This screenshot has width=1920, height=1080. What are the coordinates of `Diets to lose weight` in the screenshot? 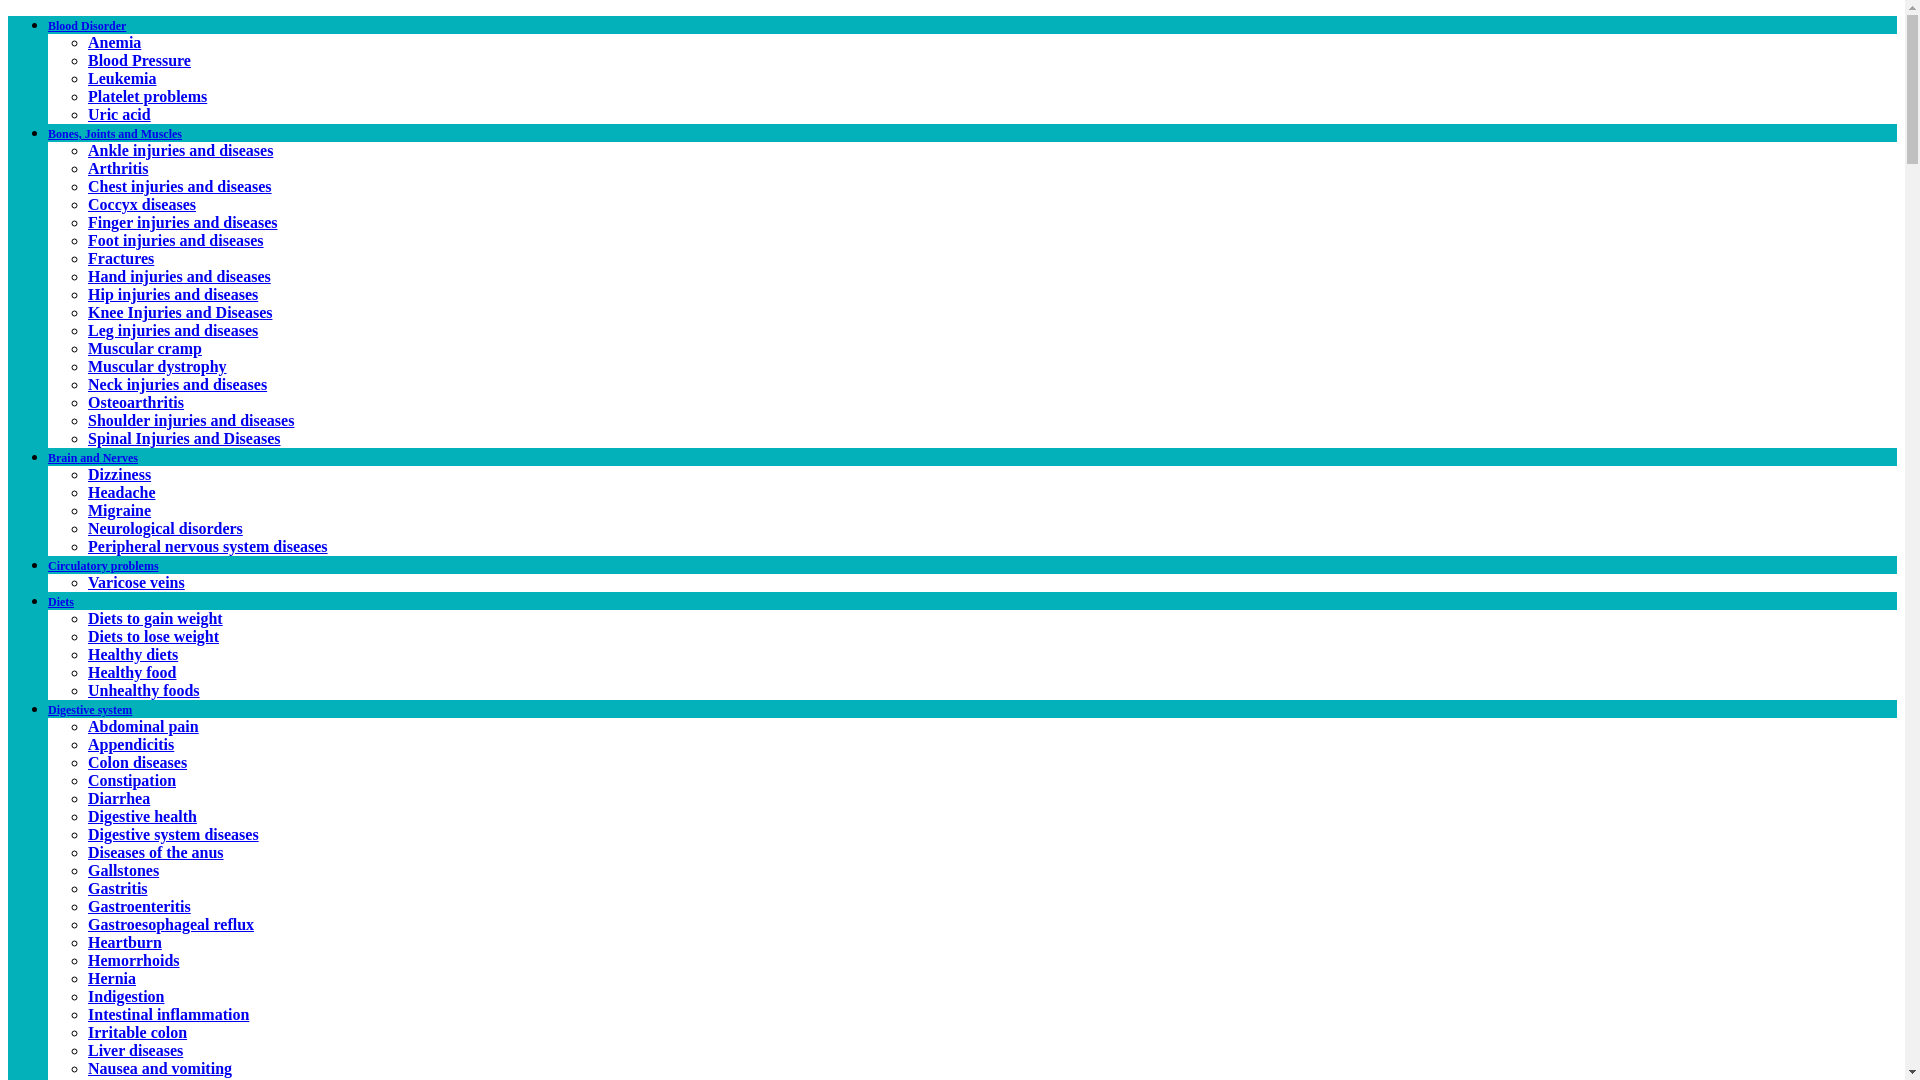 It's located at (153, 636).